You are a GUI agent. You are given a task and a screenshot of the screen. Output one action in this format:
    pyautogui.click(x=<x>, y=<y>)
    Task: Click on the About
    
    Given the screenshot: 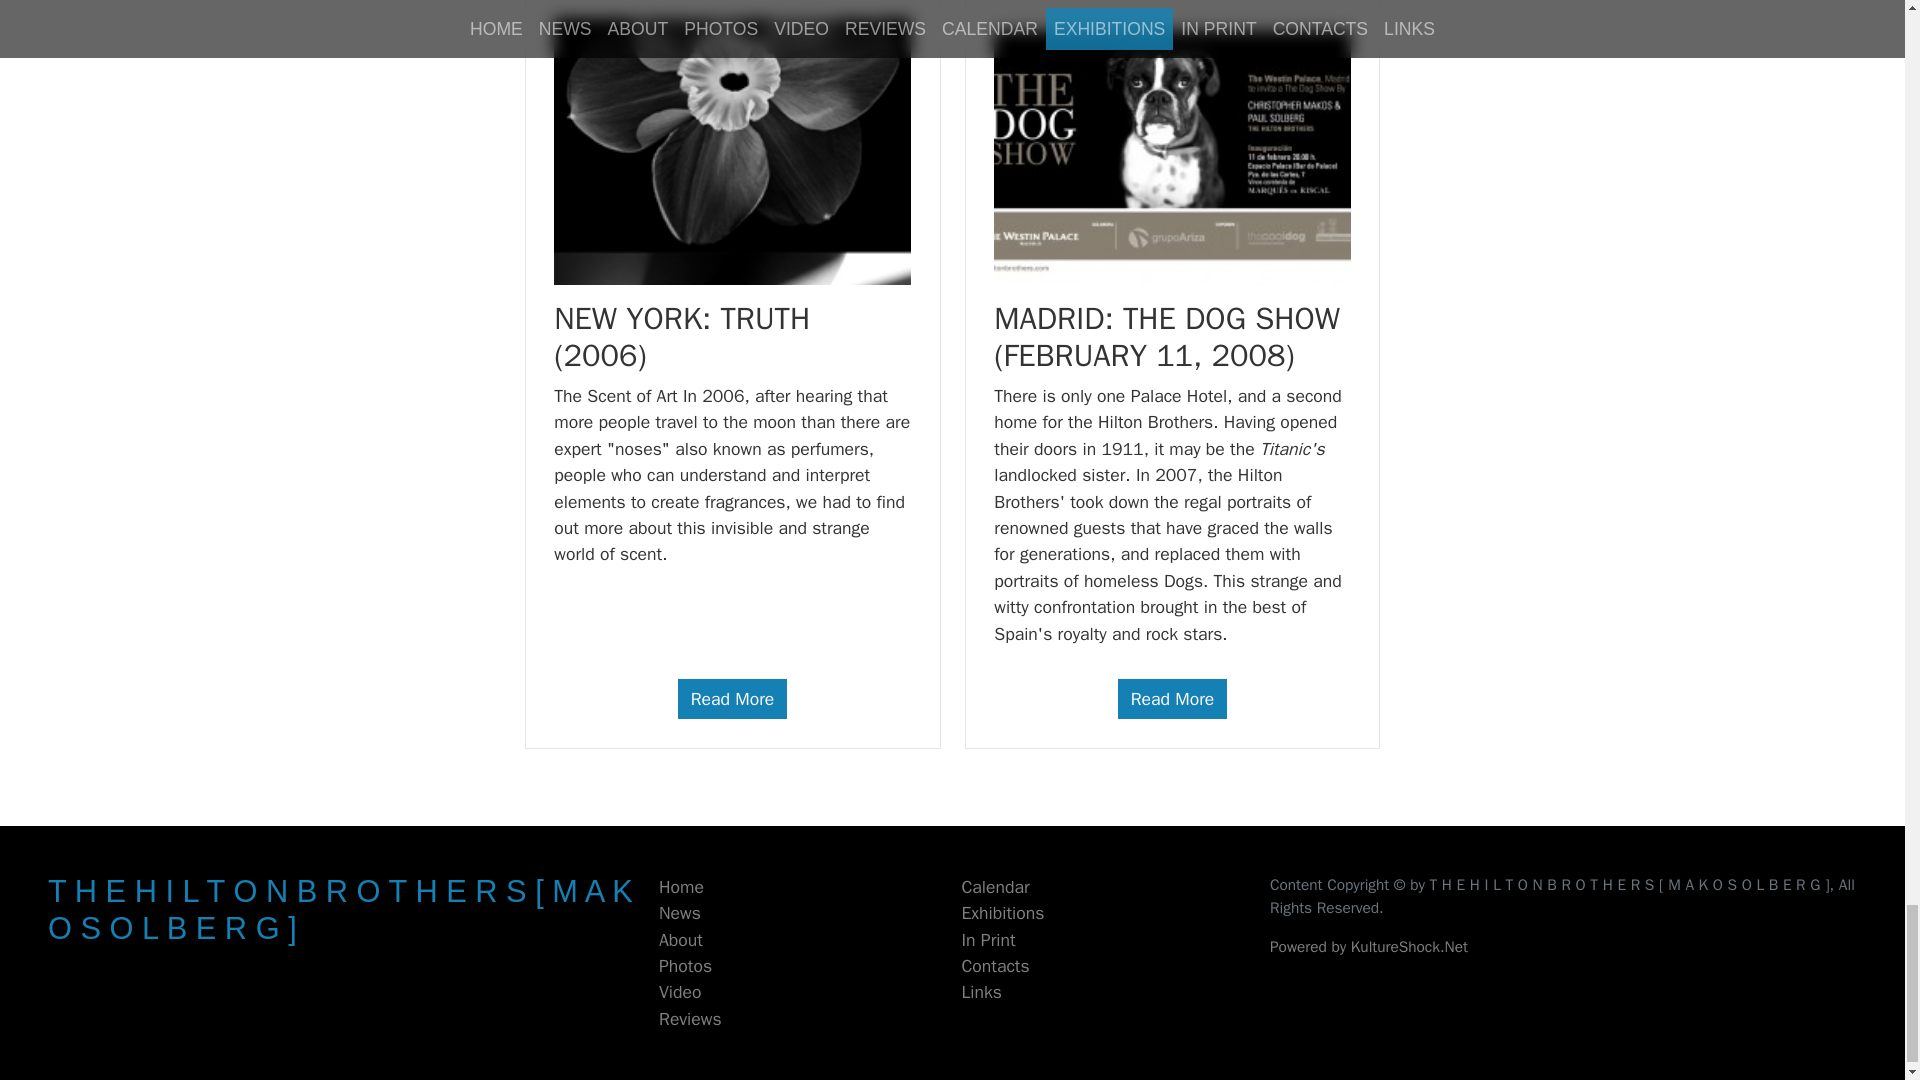 What is the action you would take?
    pyautogui.click(x=680, y=940)
    